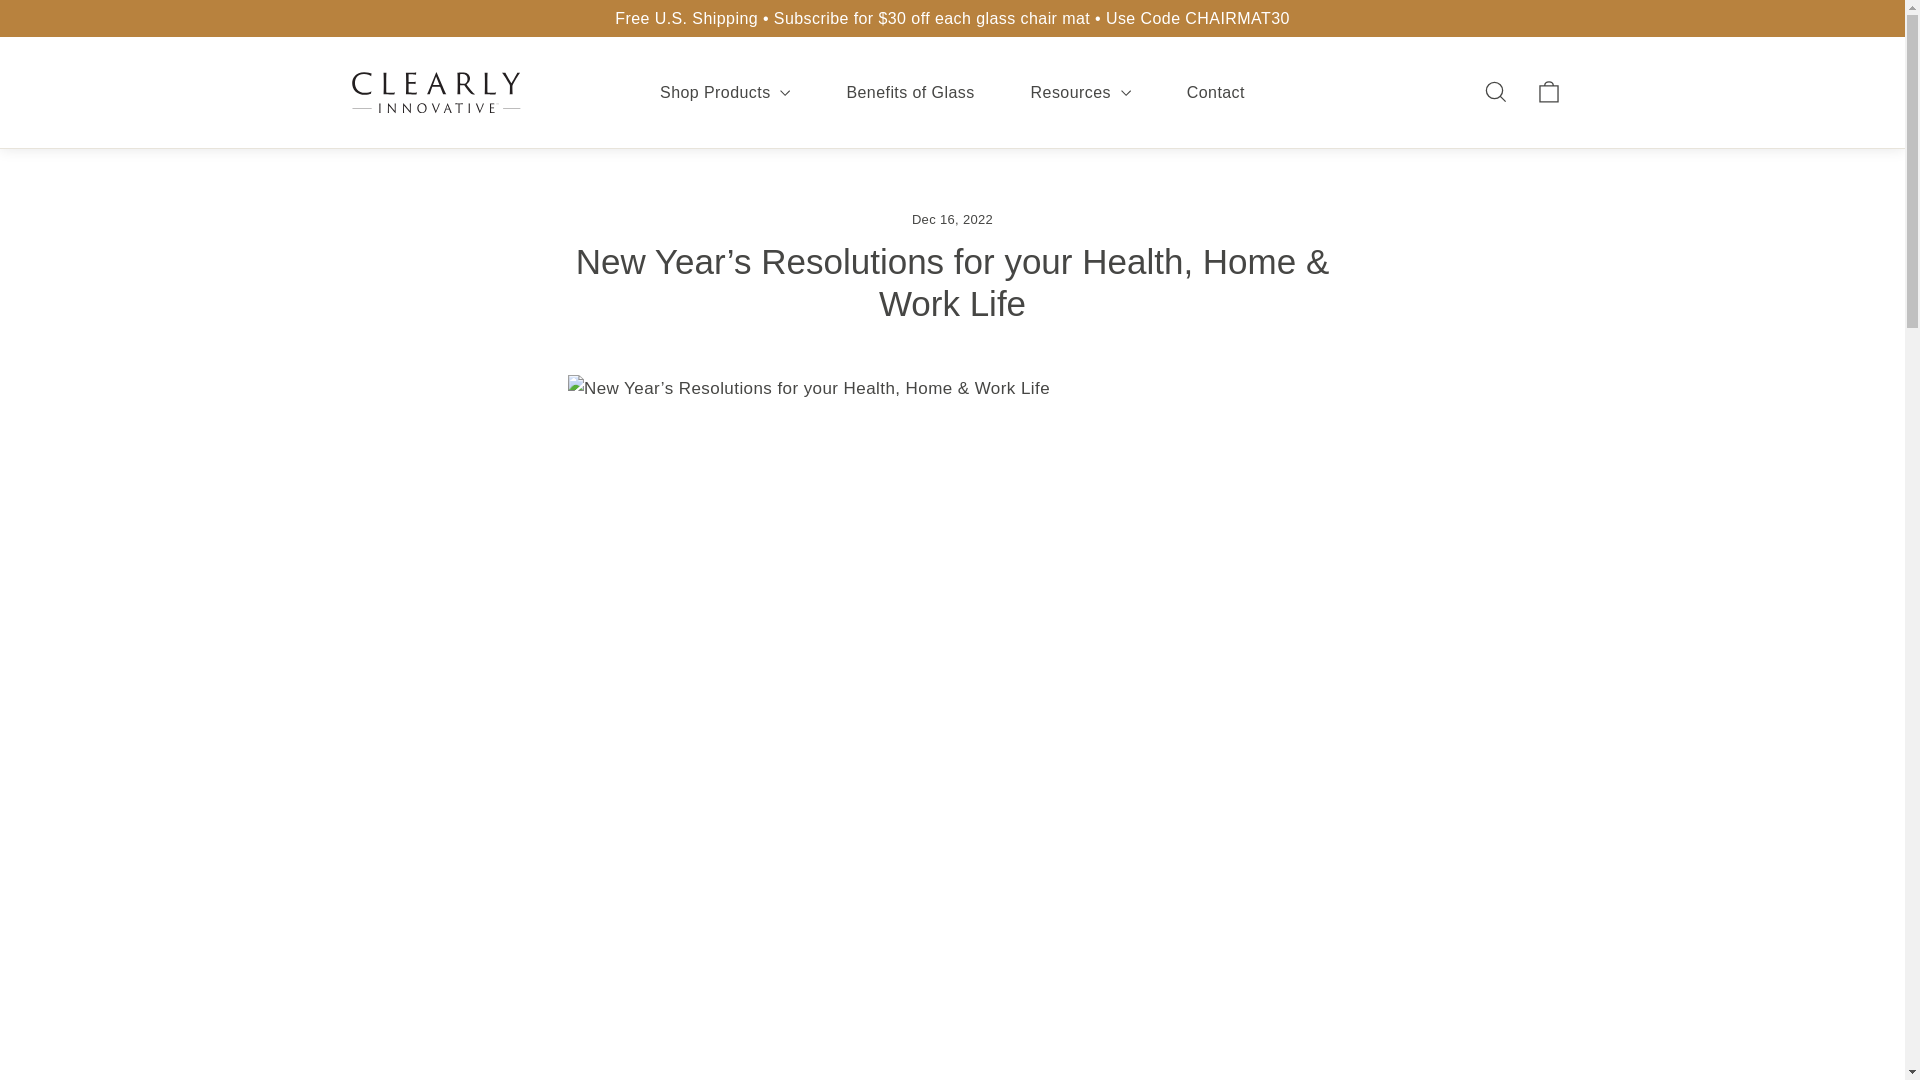 The height and width of the screenshot is (1080, 1920). What do you see at coordinates (910, 92) in the screenshot?
I see `Benefits of Glass` at bounding box center [910, 92].